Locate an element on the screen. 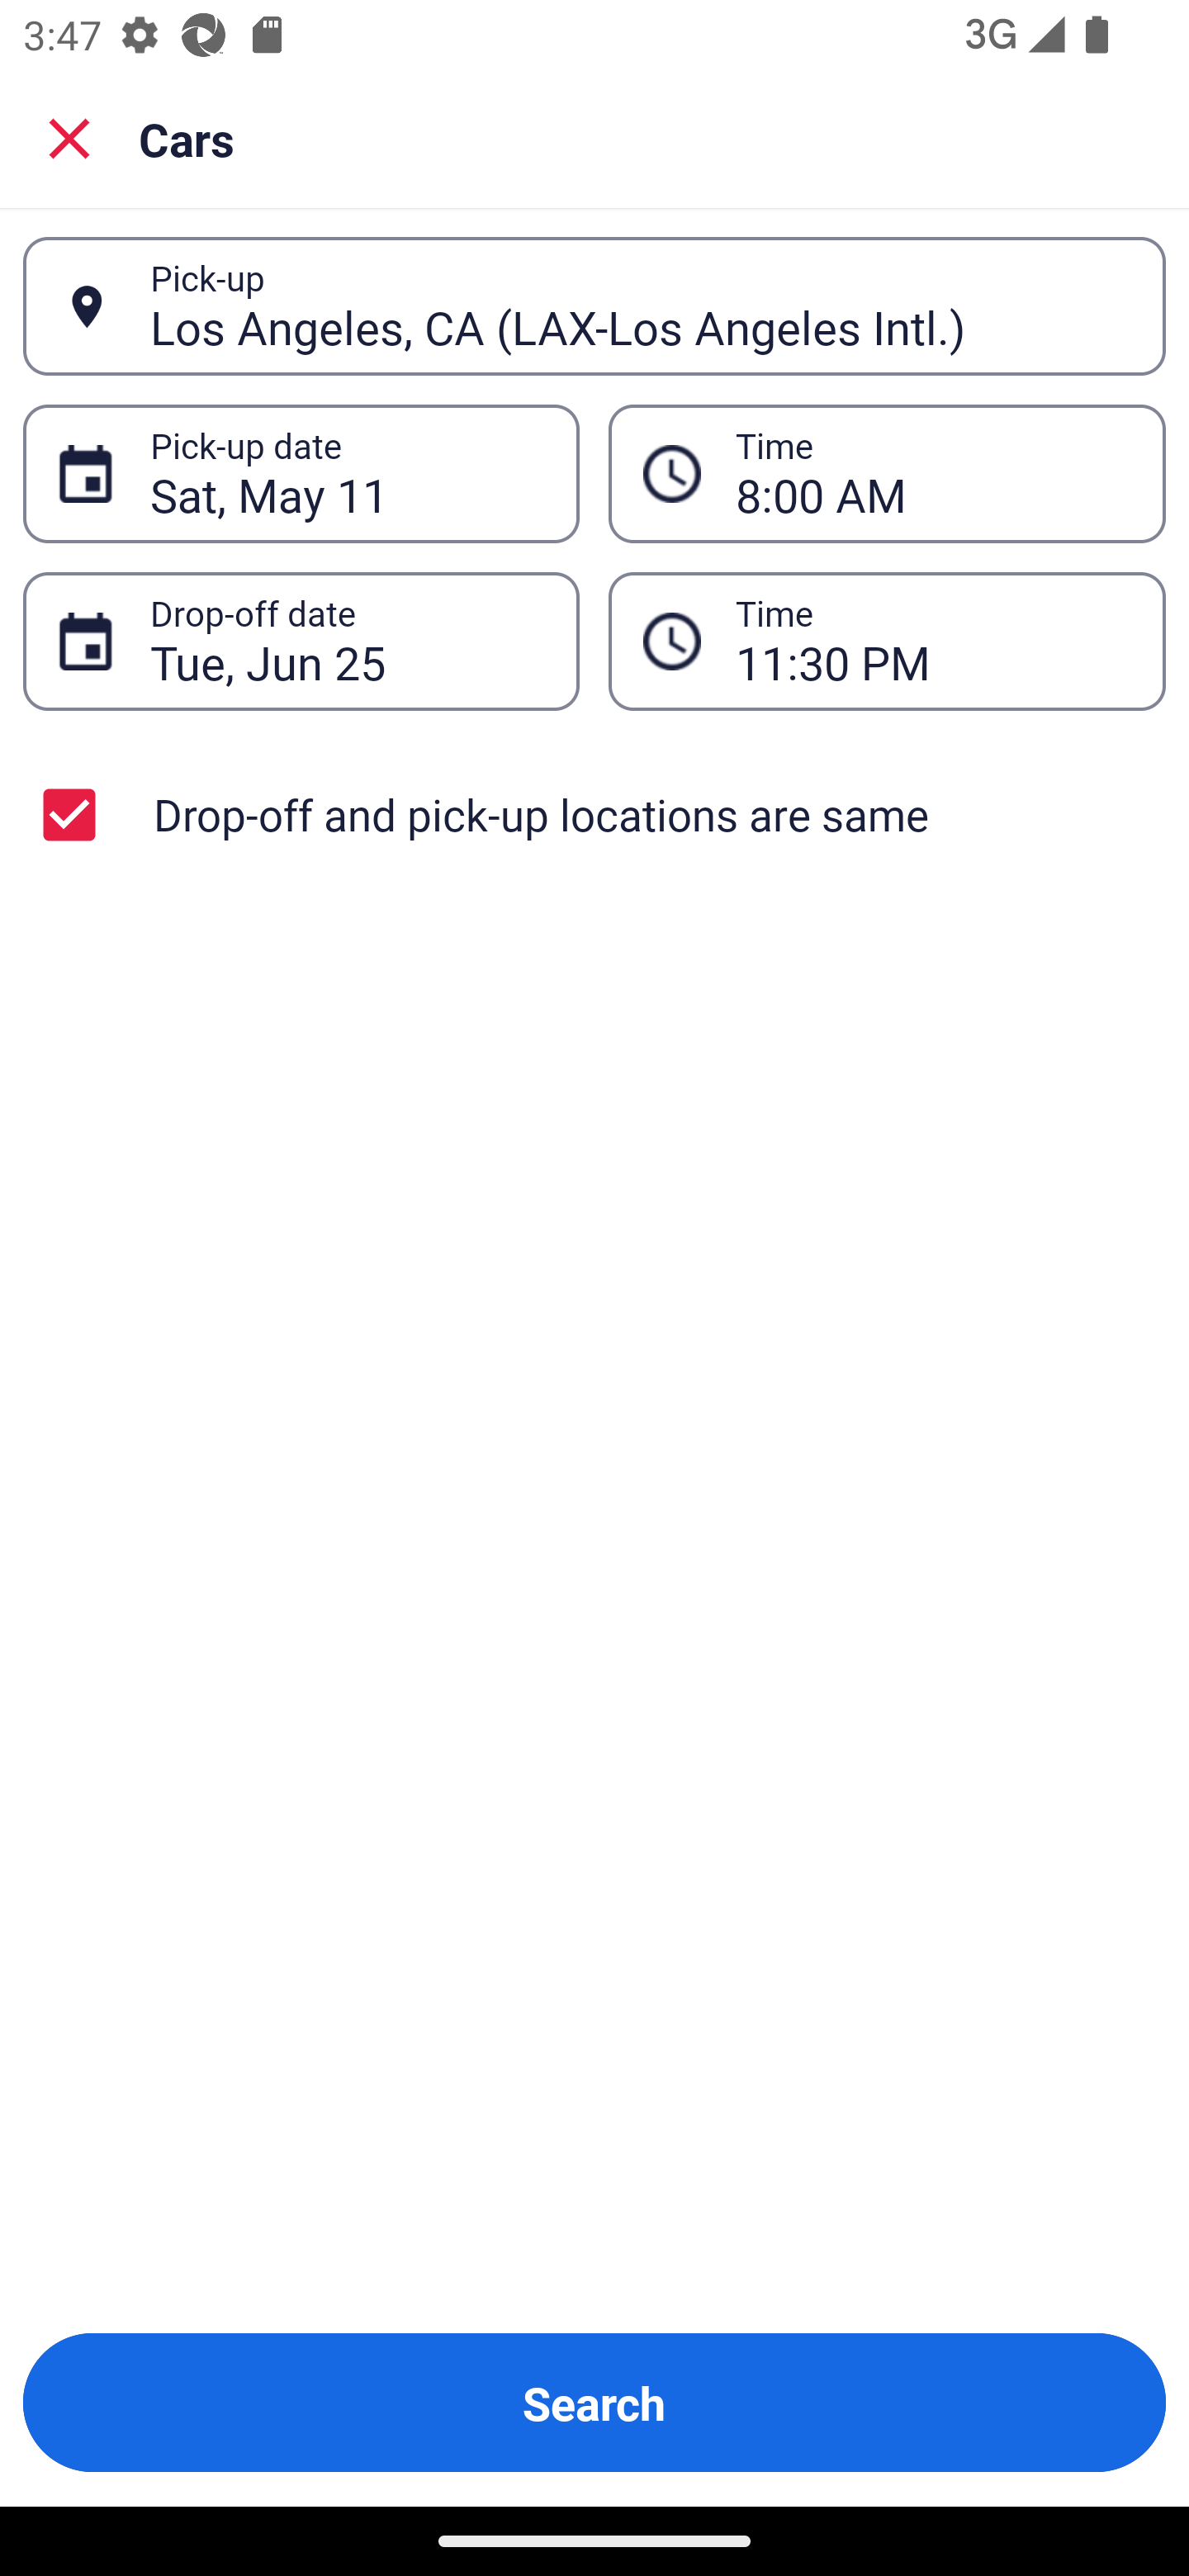  11:30 PM is located at coordinates (887, 641).